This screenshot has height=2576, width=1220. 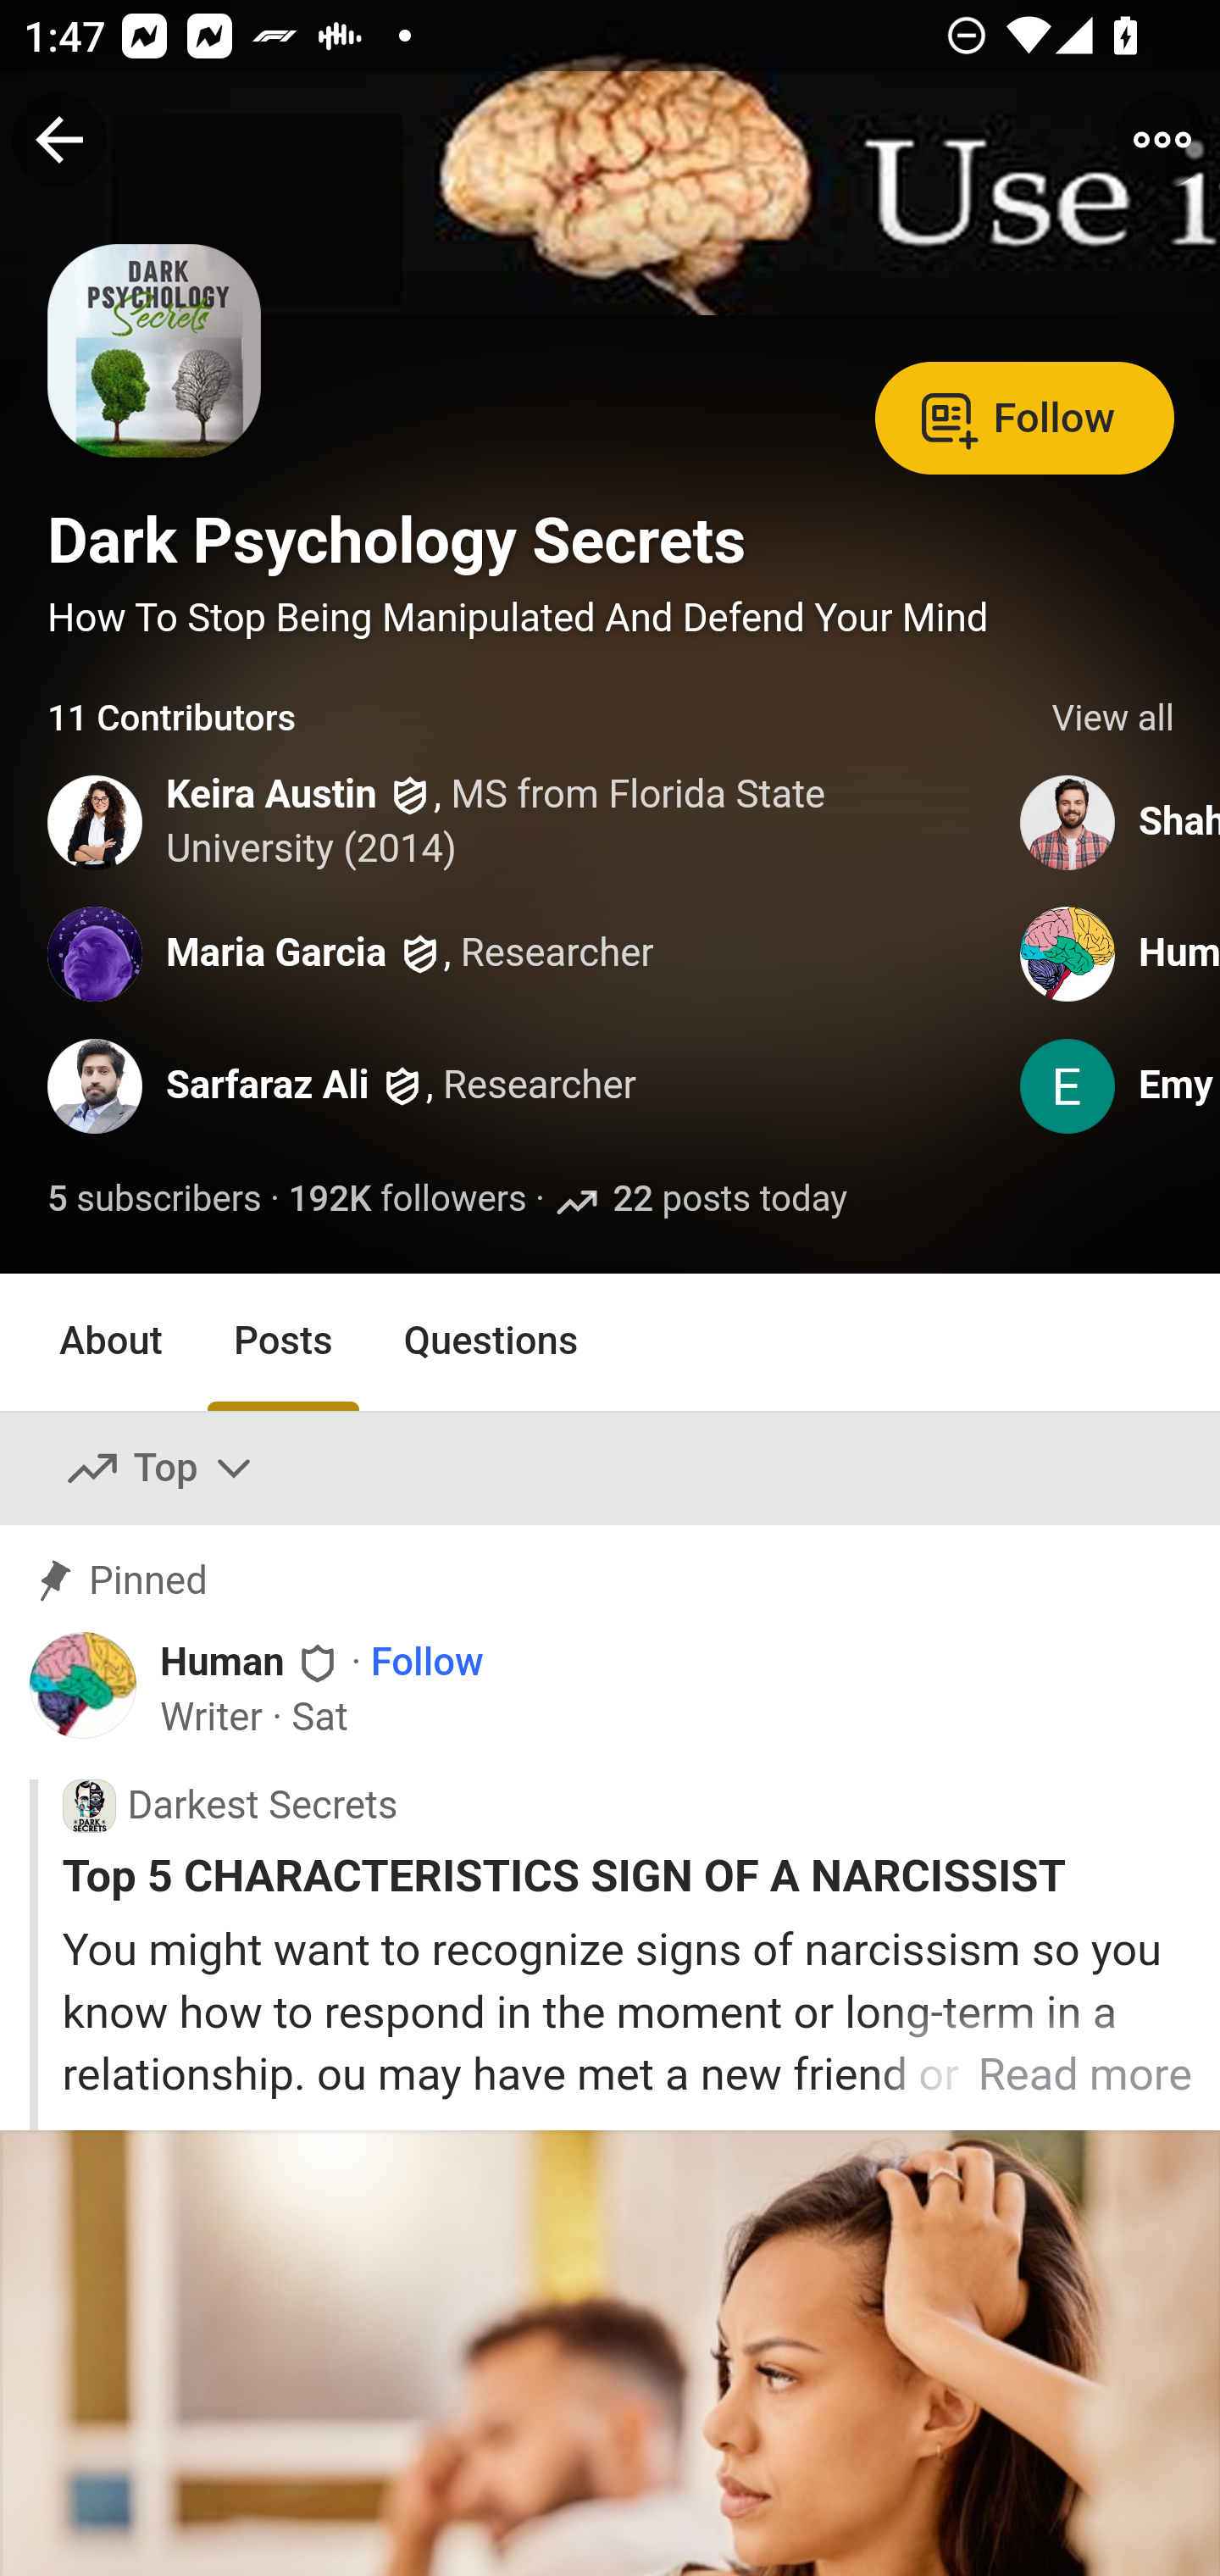 What do you see at coordinates (1113, 719) in the screenshot?
I see `View all` at bounding box center [1113, 719].